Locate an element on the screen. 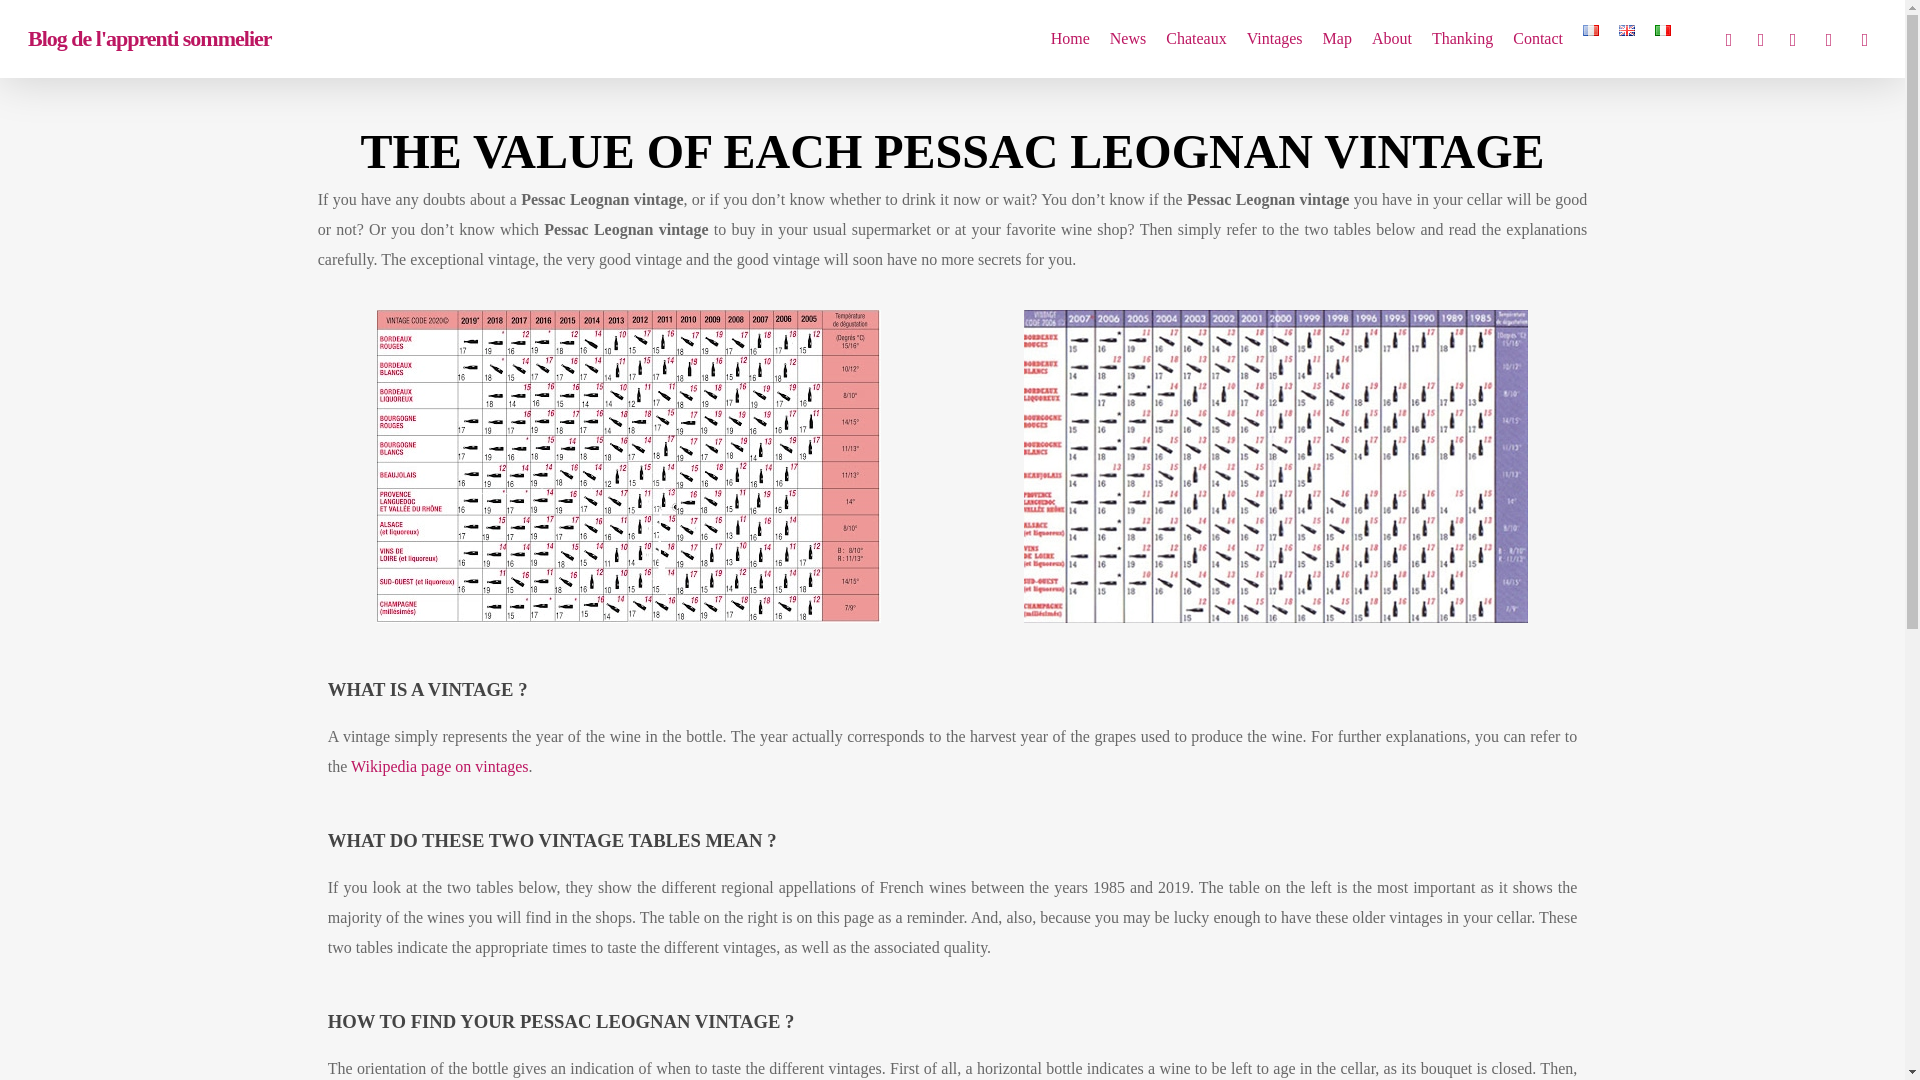 The image size is (1920, 1080). Blog de l'apprenti sommelier is located at coordinates (150, 38).